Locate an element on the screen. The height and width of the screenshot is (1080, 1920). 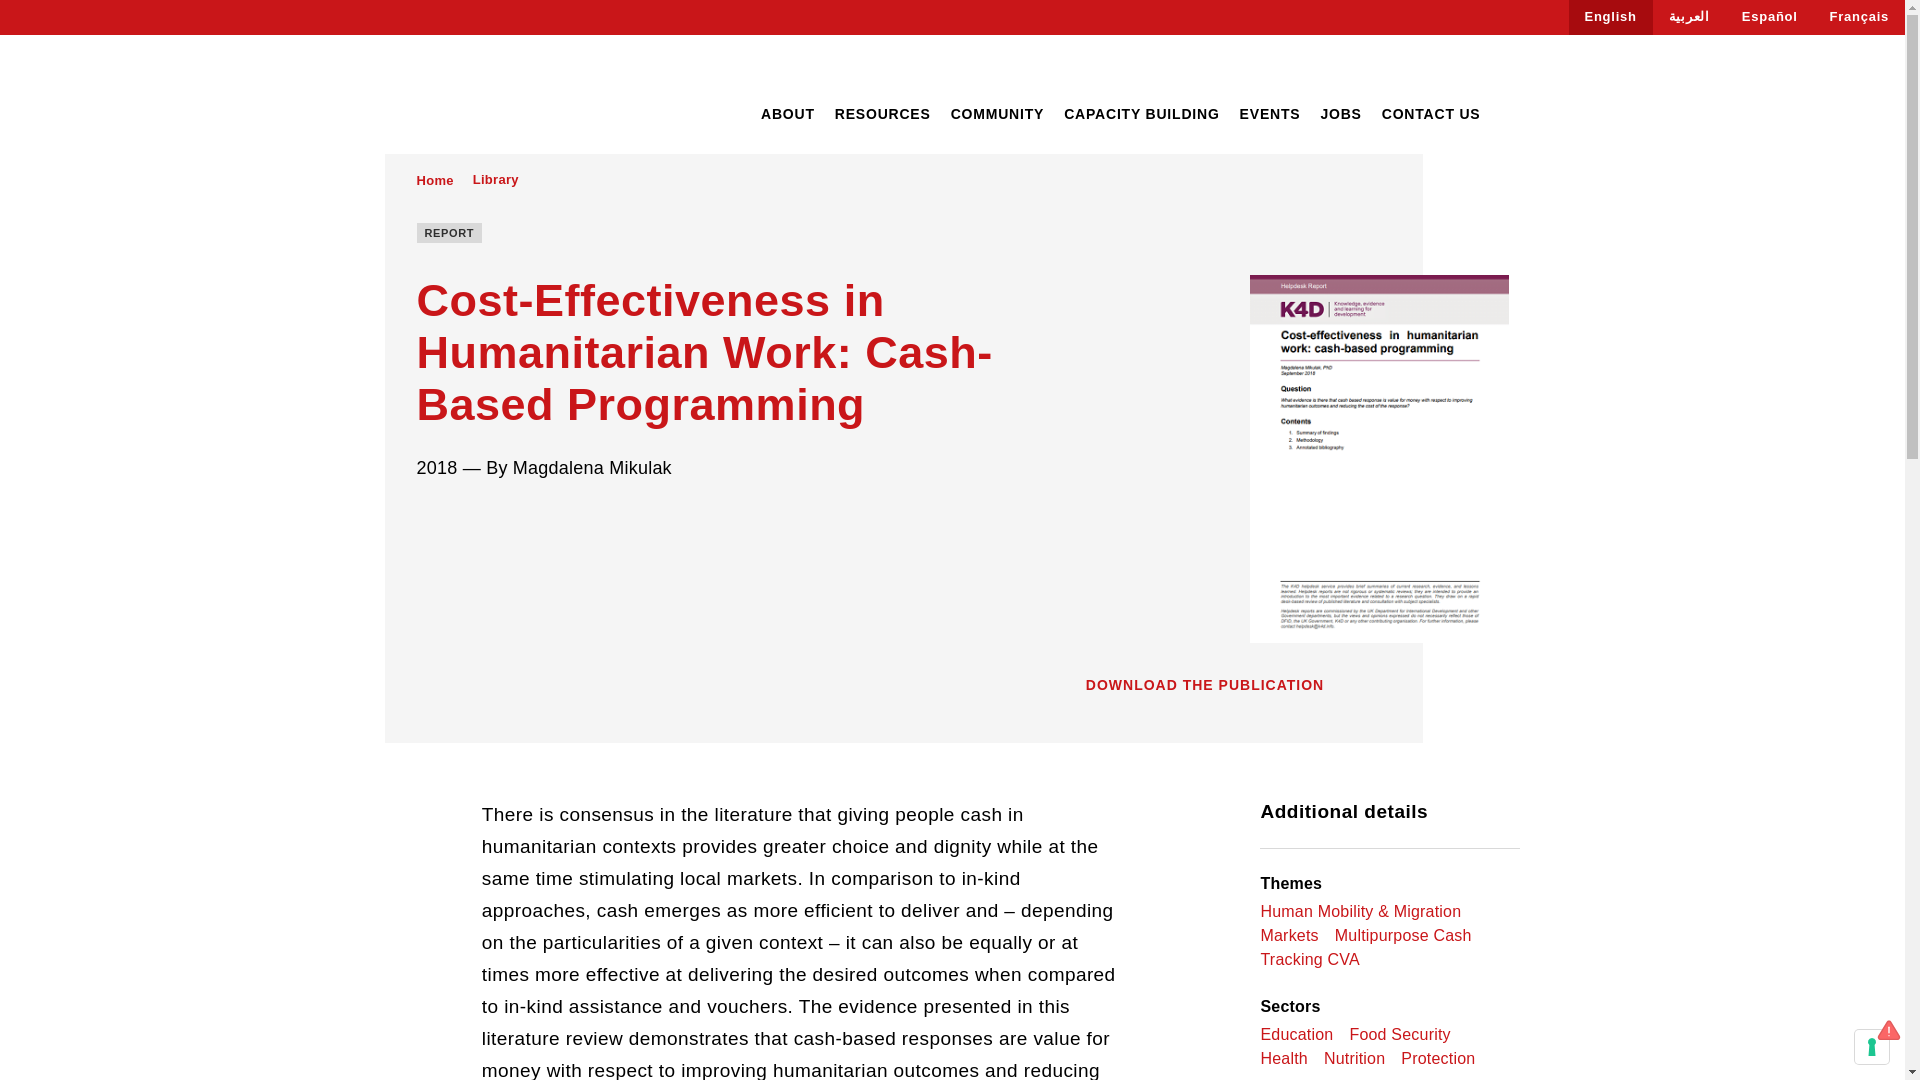
Share on Twitter is located at coordinates (462, 521).